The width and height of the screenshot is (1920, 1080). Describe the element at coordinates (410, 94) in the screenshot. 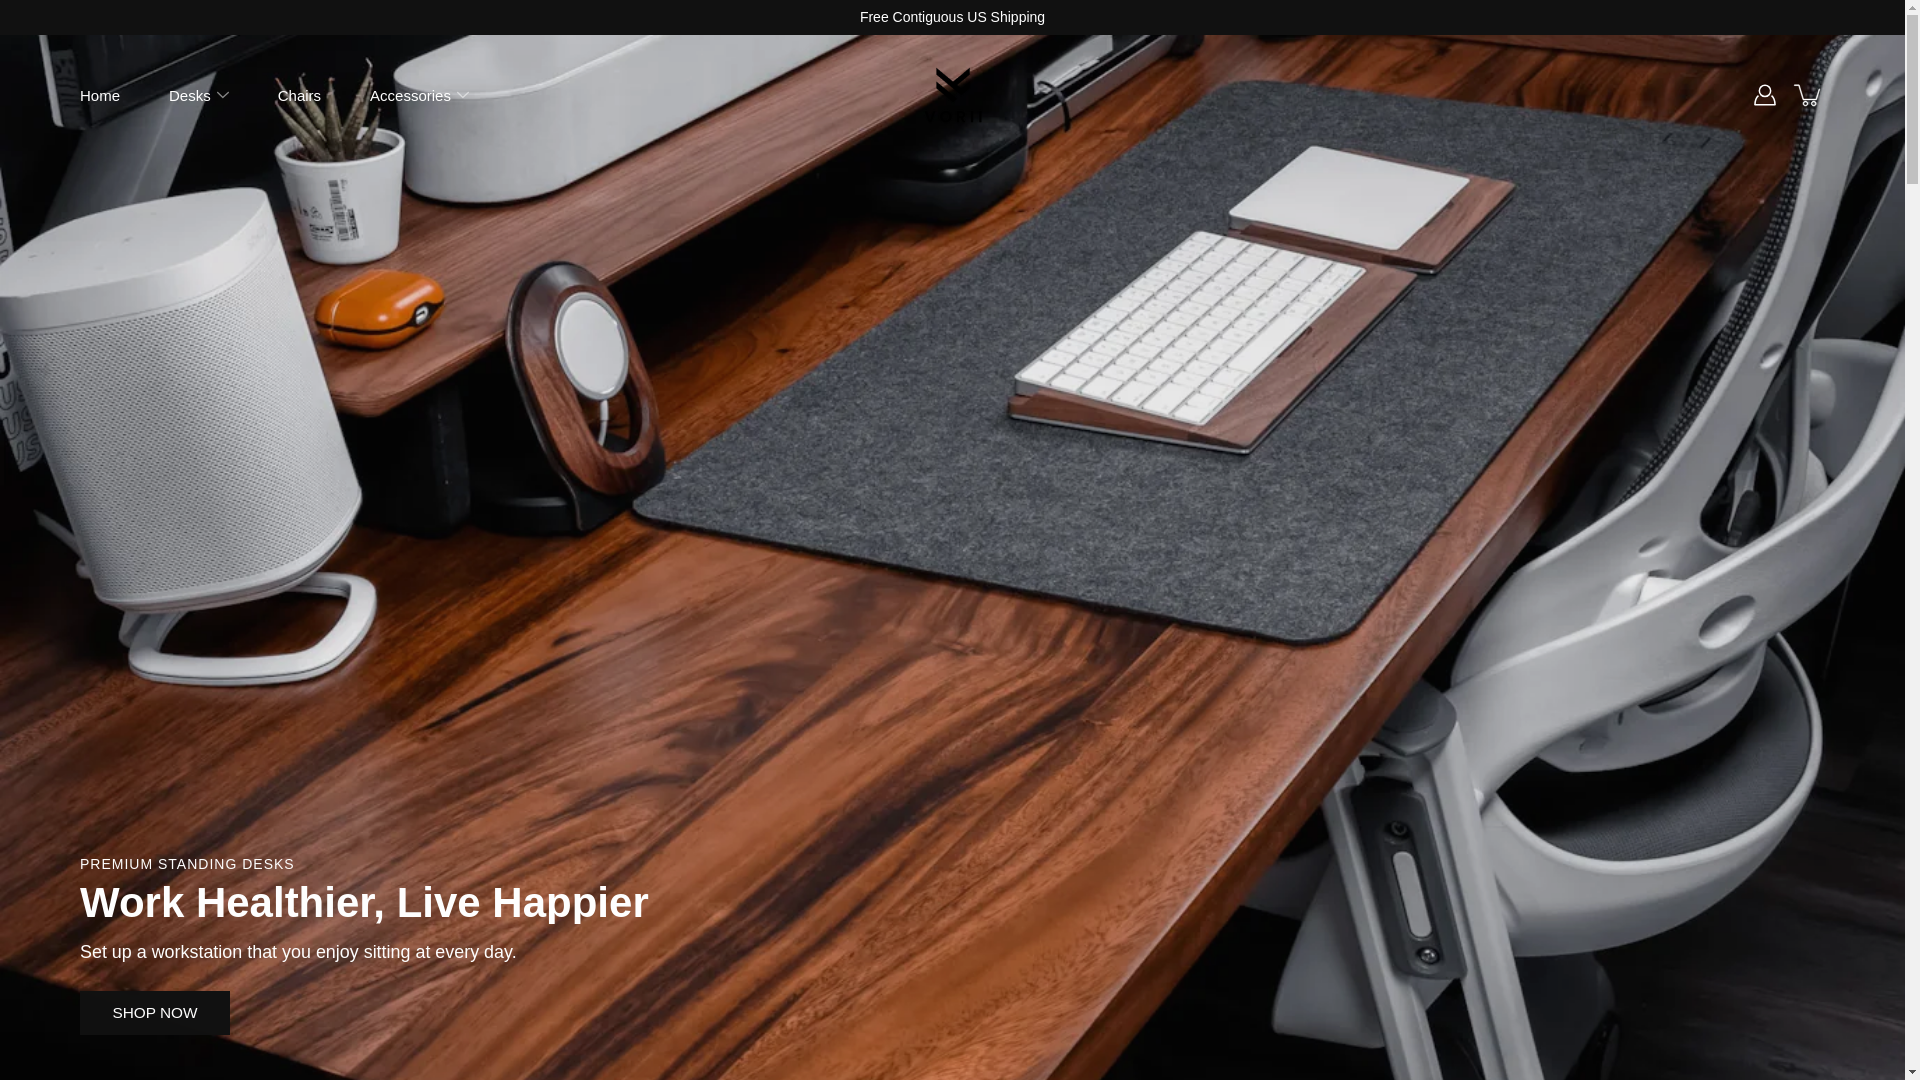

I see `Accessories` at that location.